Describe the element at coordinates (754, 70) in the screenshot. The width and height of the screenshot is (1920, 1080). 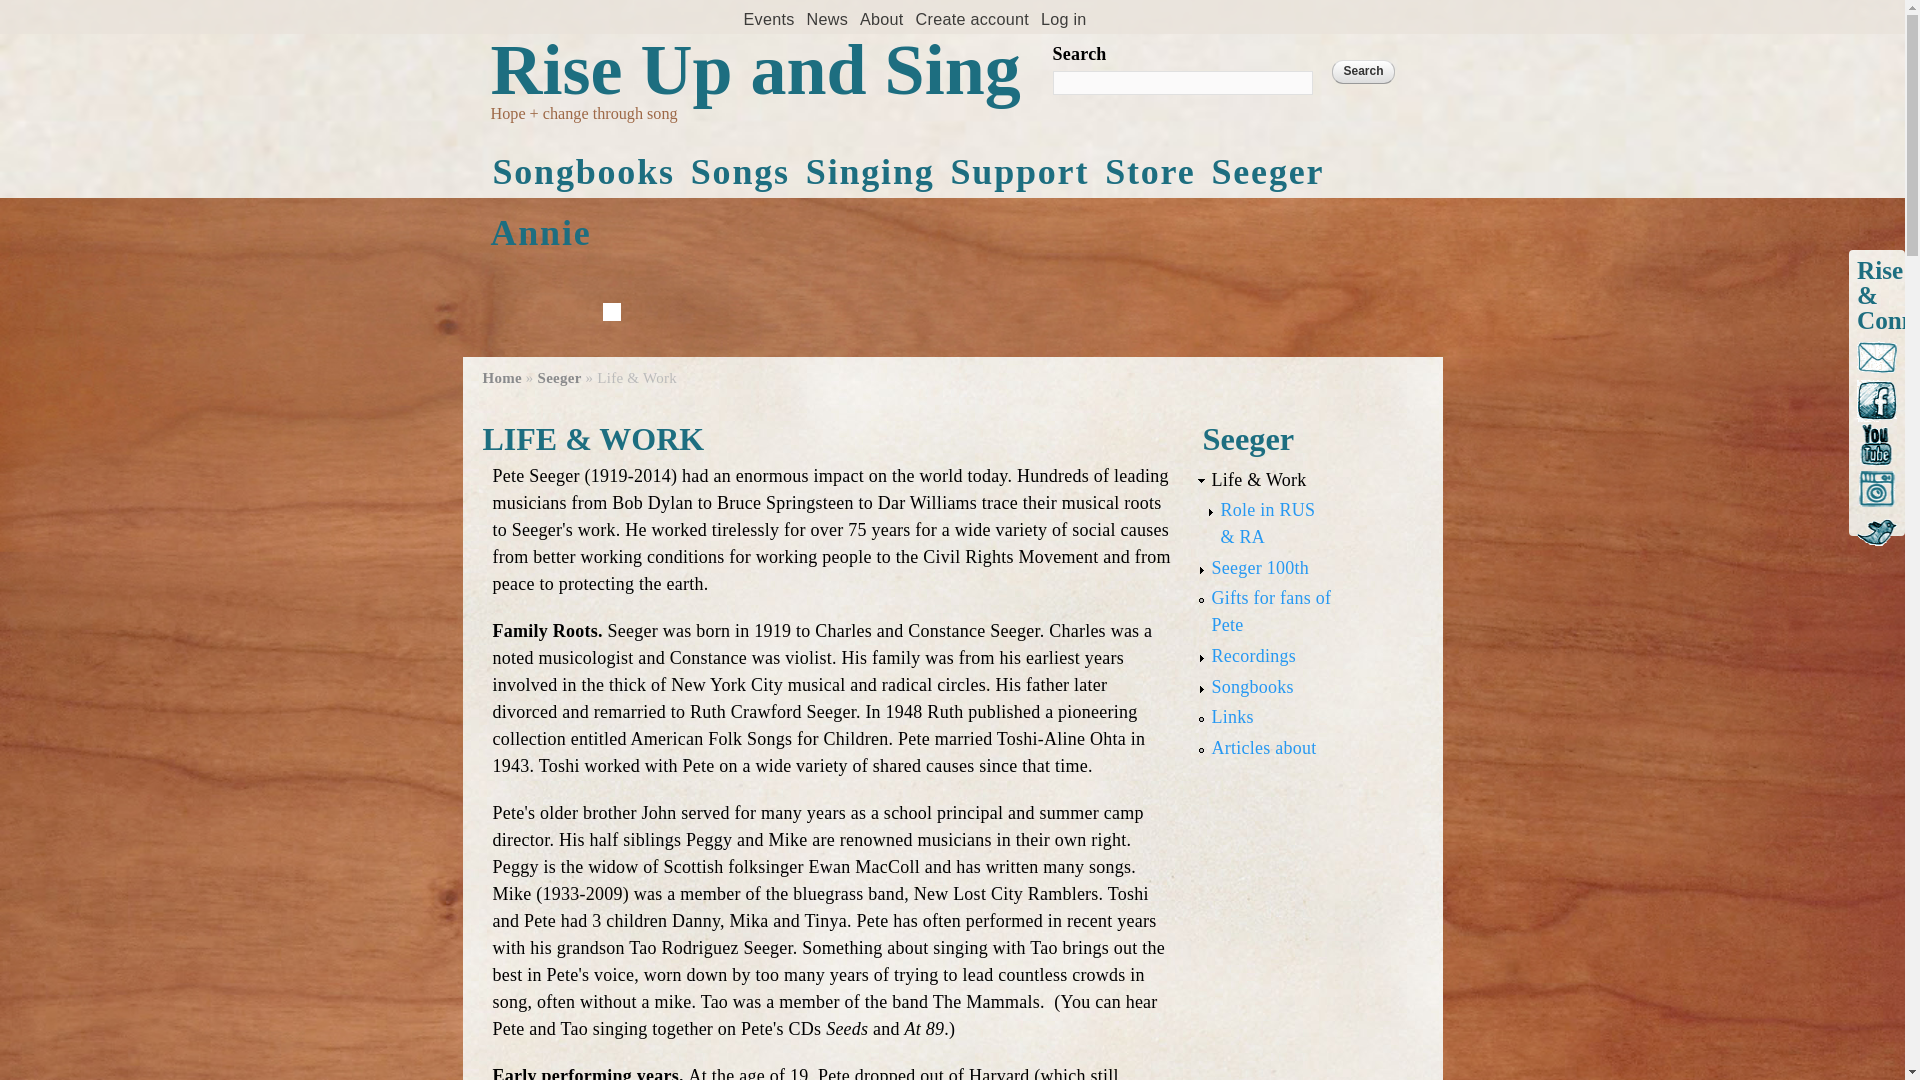
I see `Home` at that location.